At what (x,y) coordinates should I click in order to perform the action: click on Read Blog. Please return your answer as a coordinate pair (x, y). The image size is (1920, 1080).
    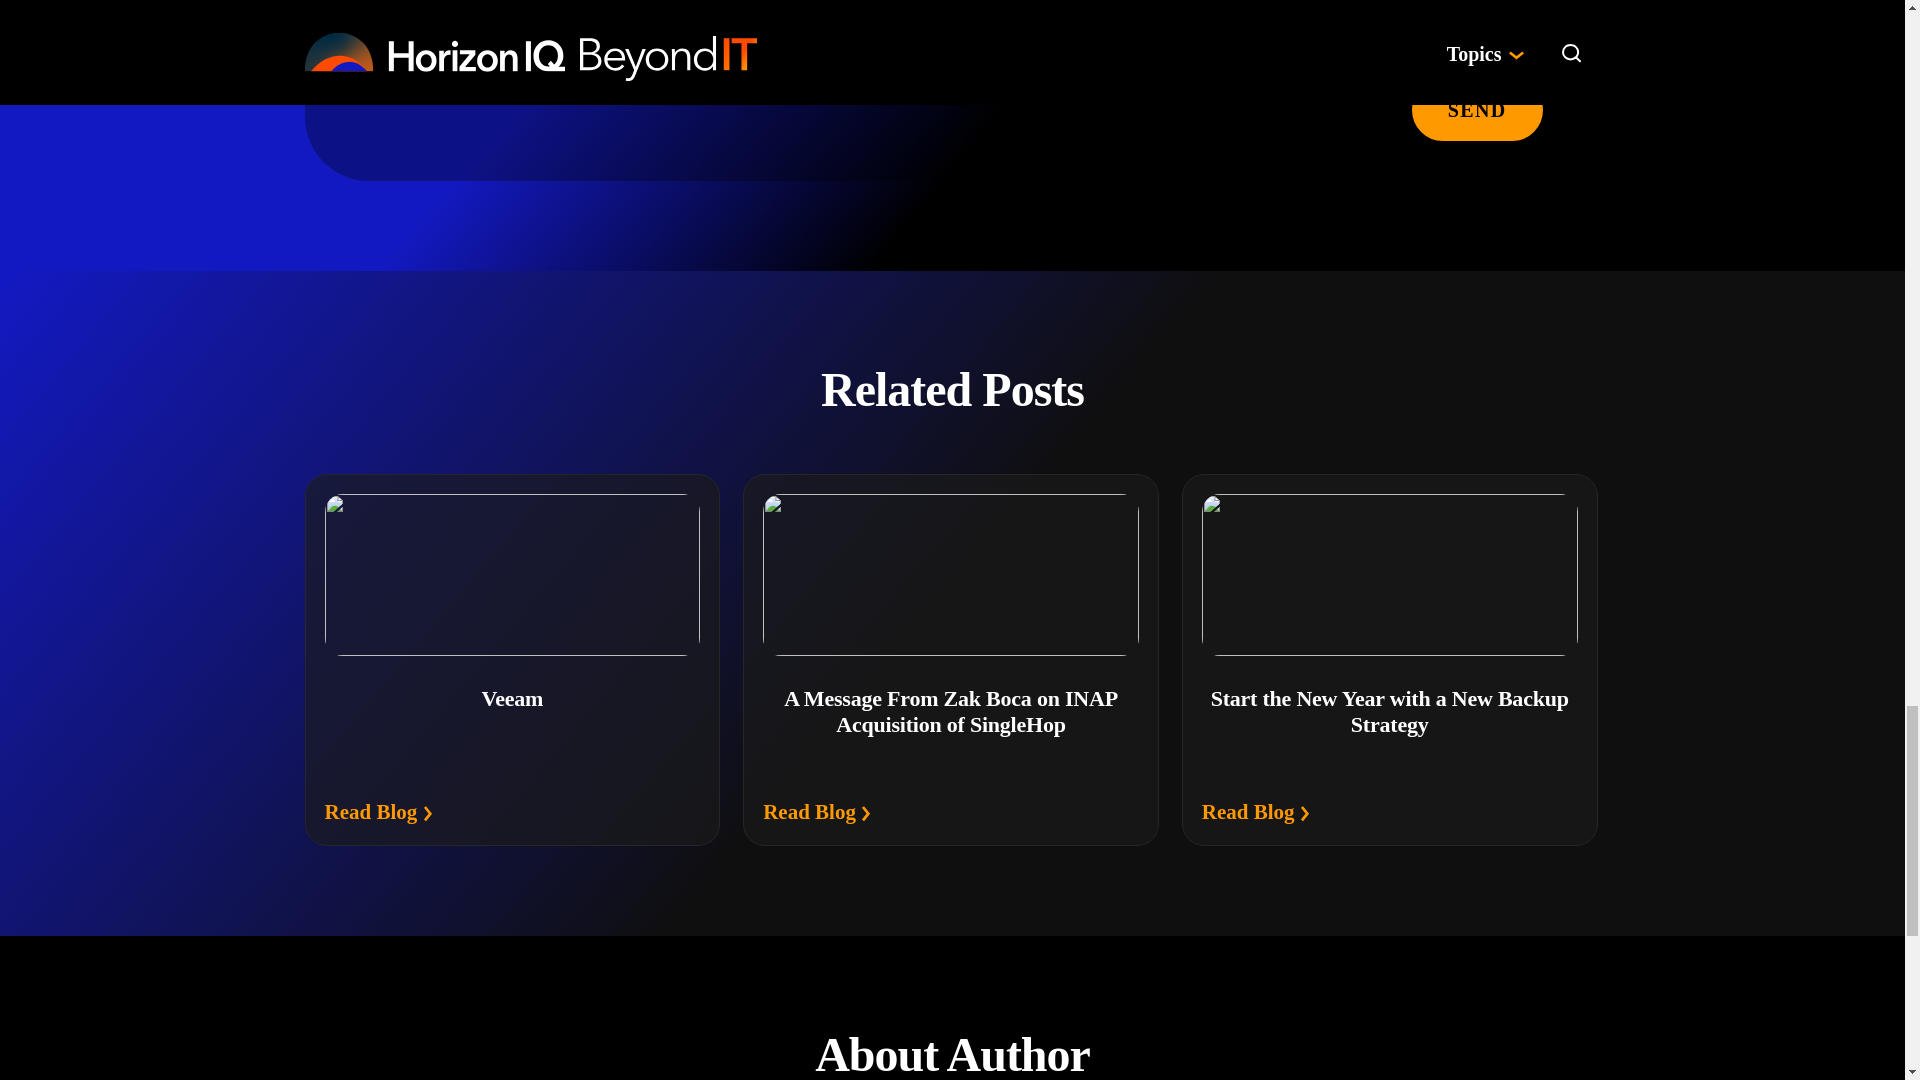
    Looking at the image, I should click on (378, 813).